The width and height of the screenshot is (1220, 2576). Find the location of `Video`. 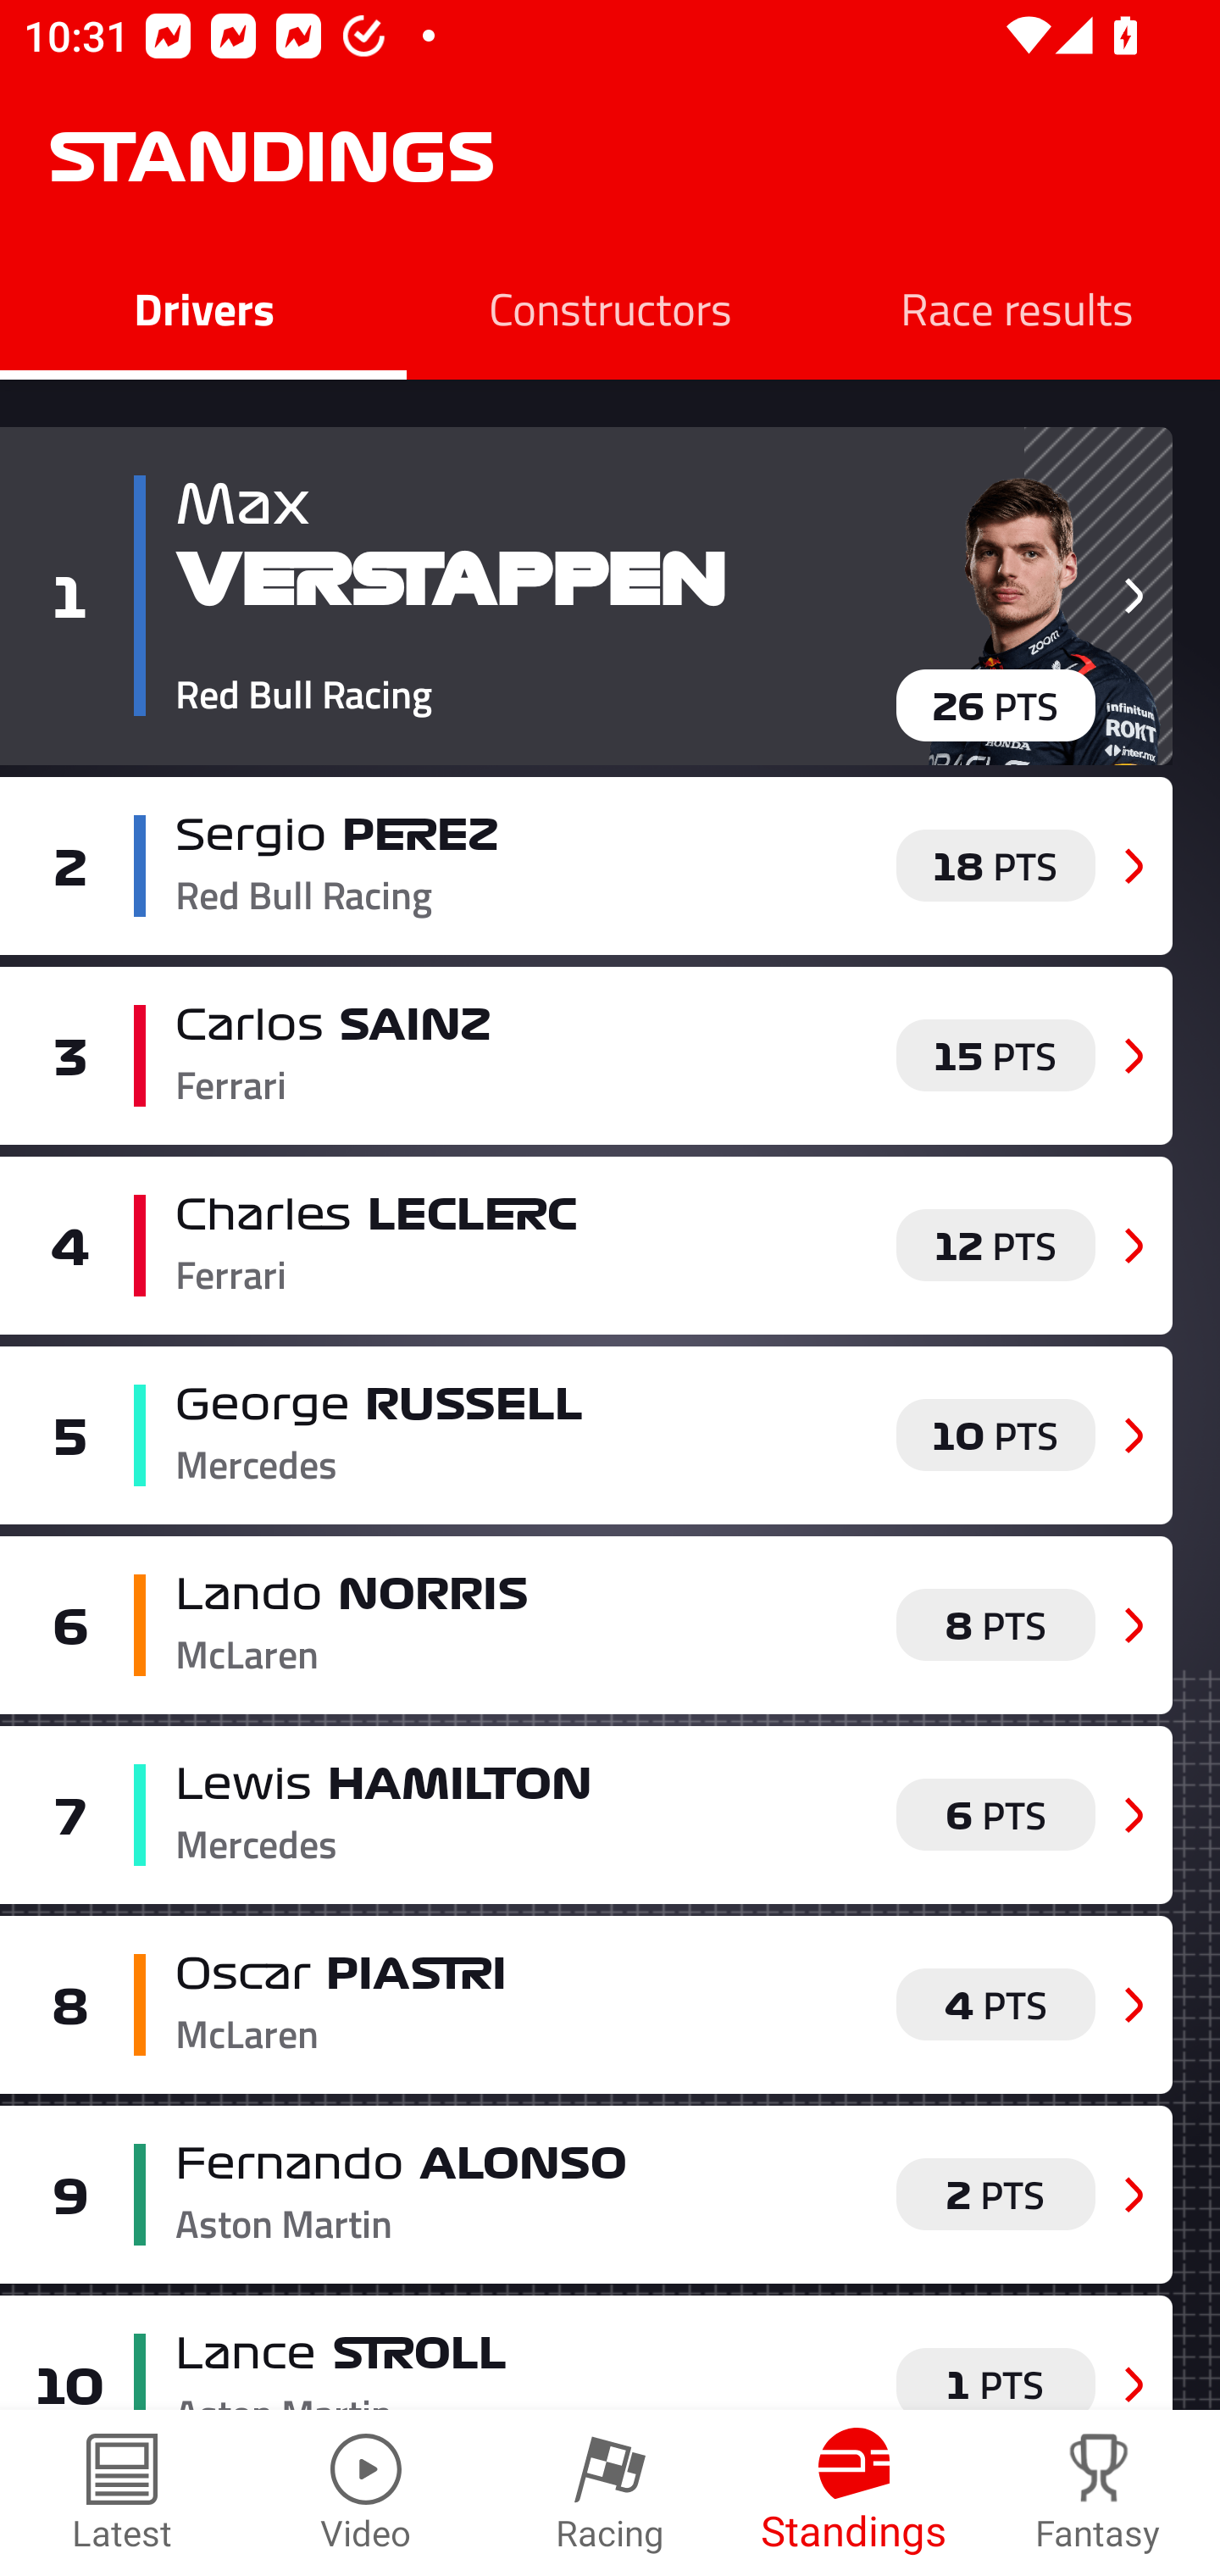

Video is located at coordinates (366, 2493).